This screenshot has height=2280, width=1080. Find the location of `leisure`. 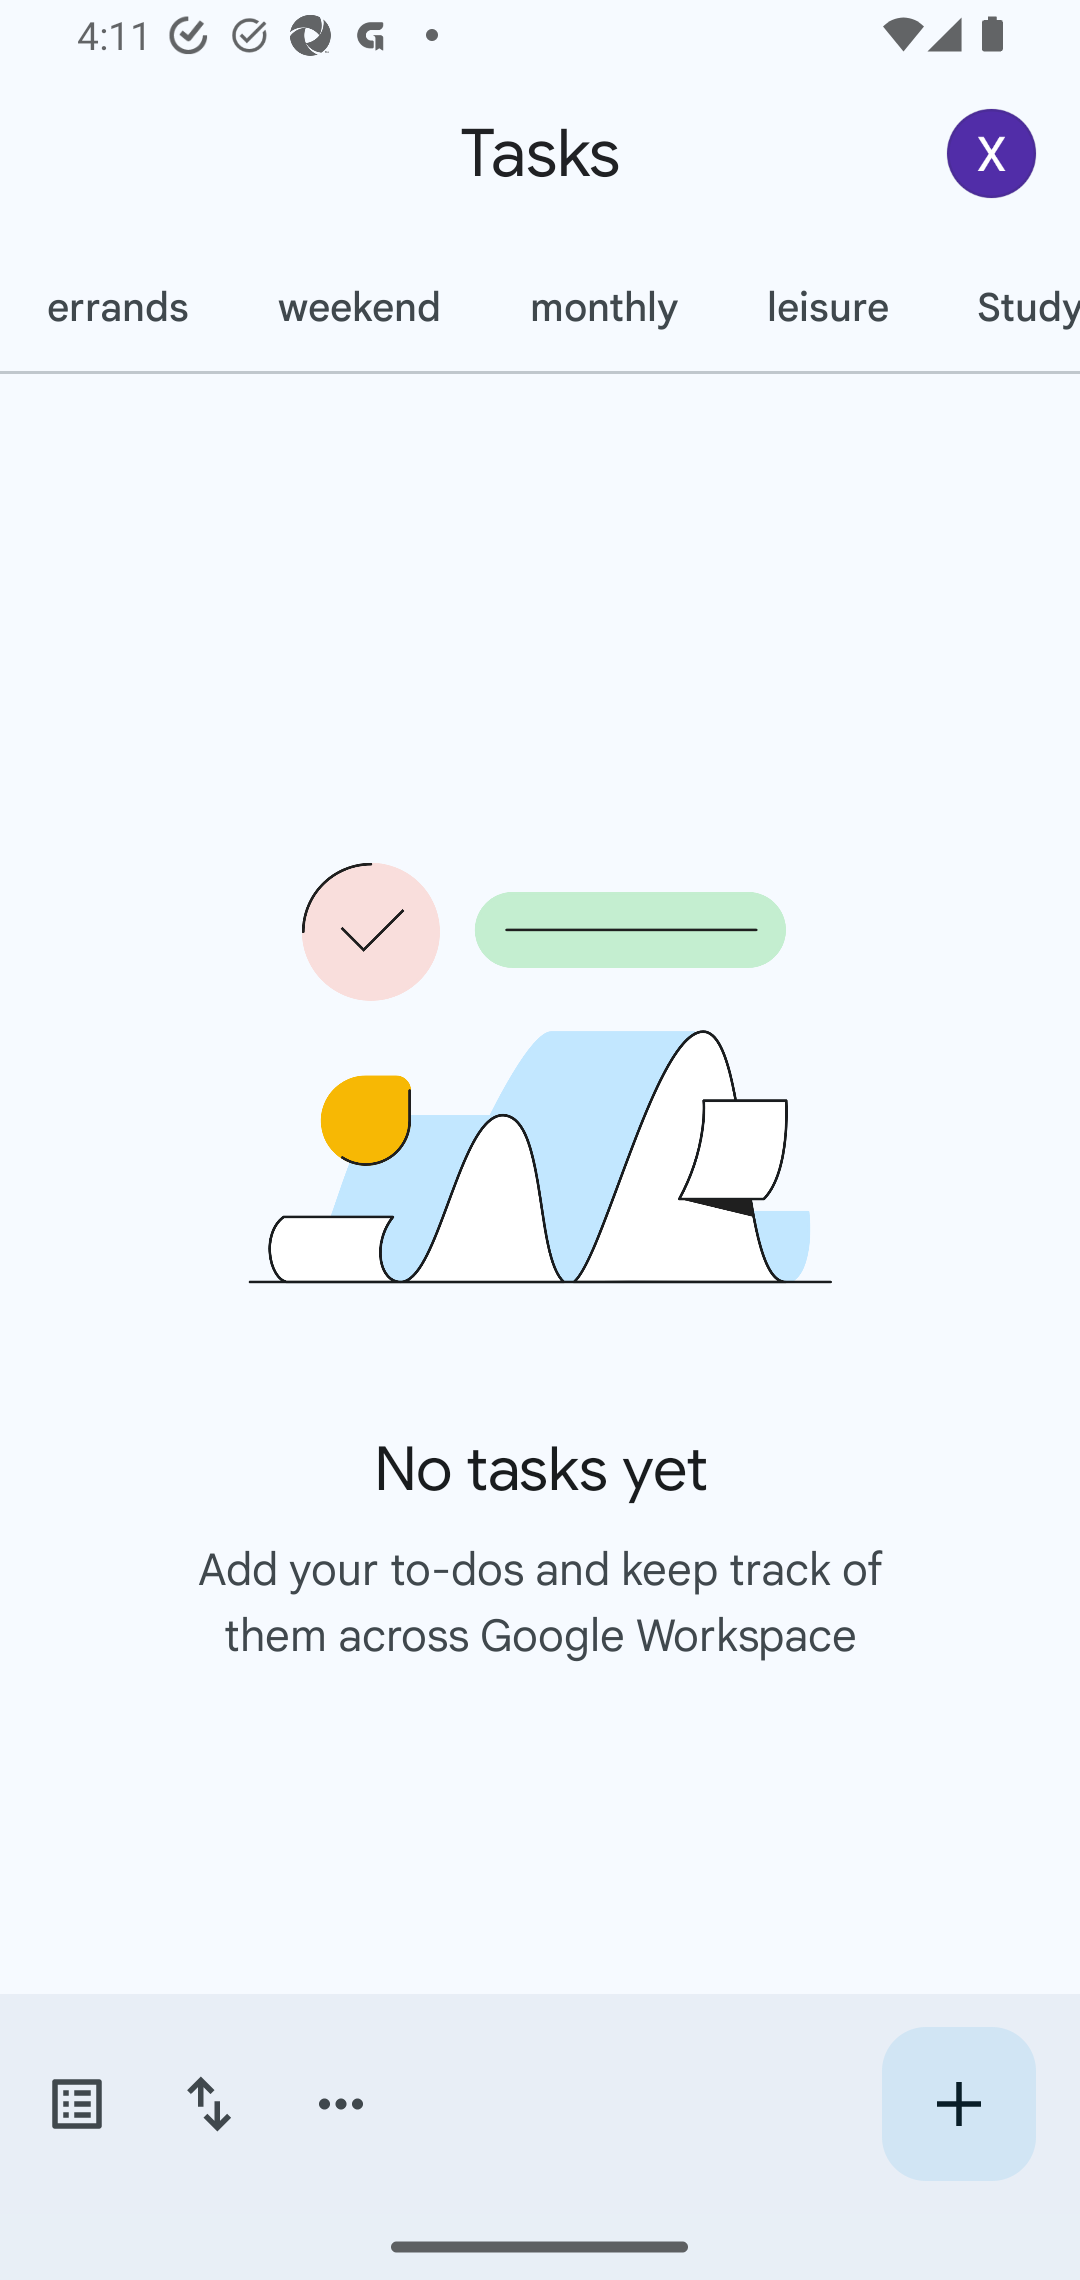

leisure is located at coordinates (827, 307).